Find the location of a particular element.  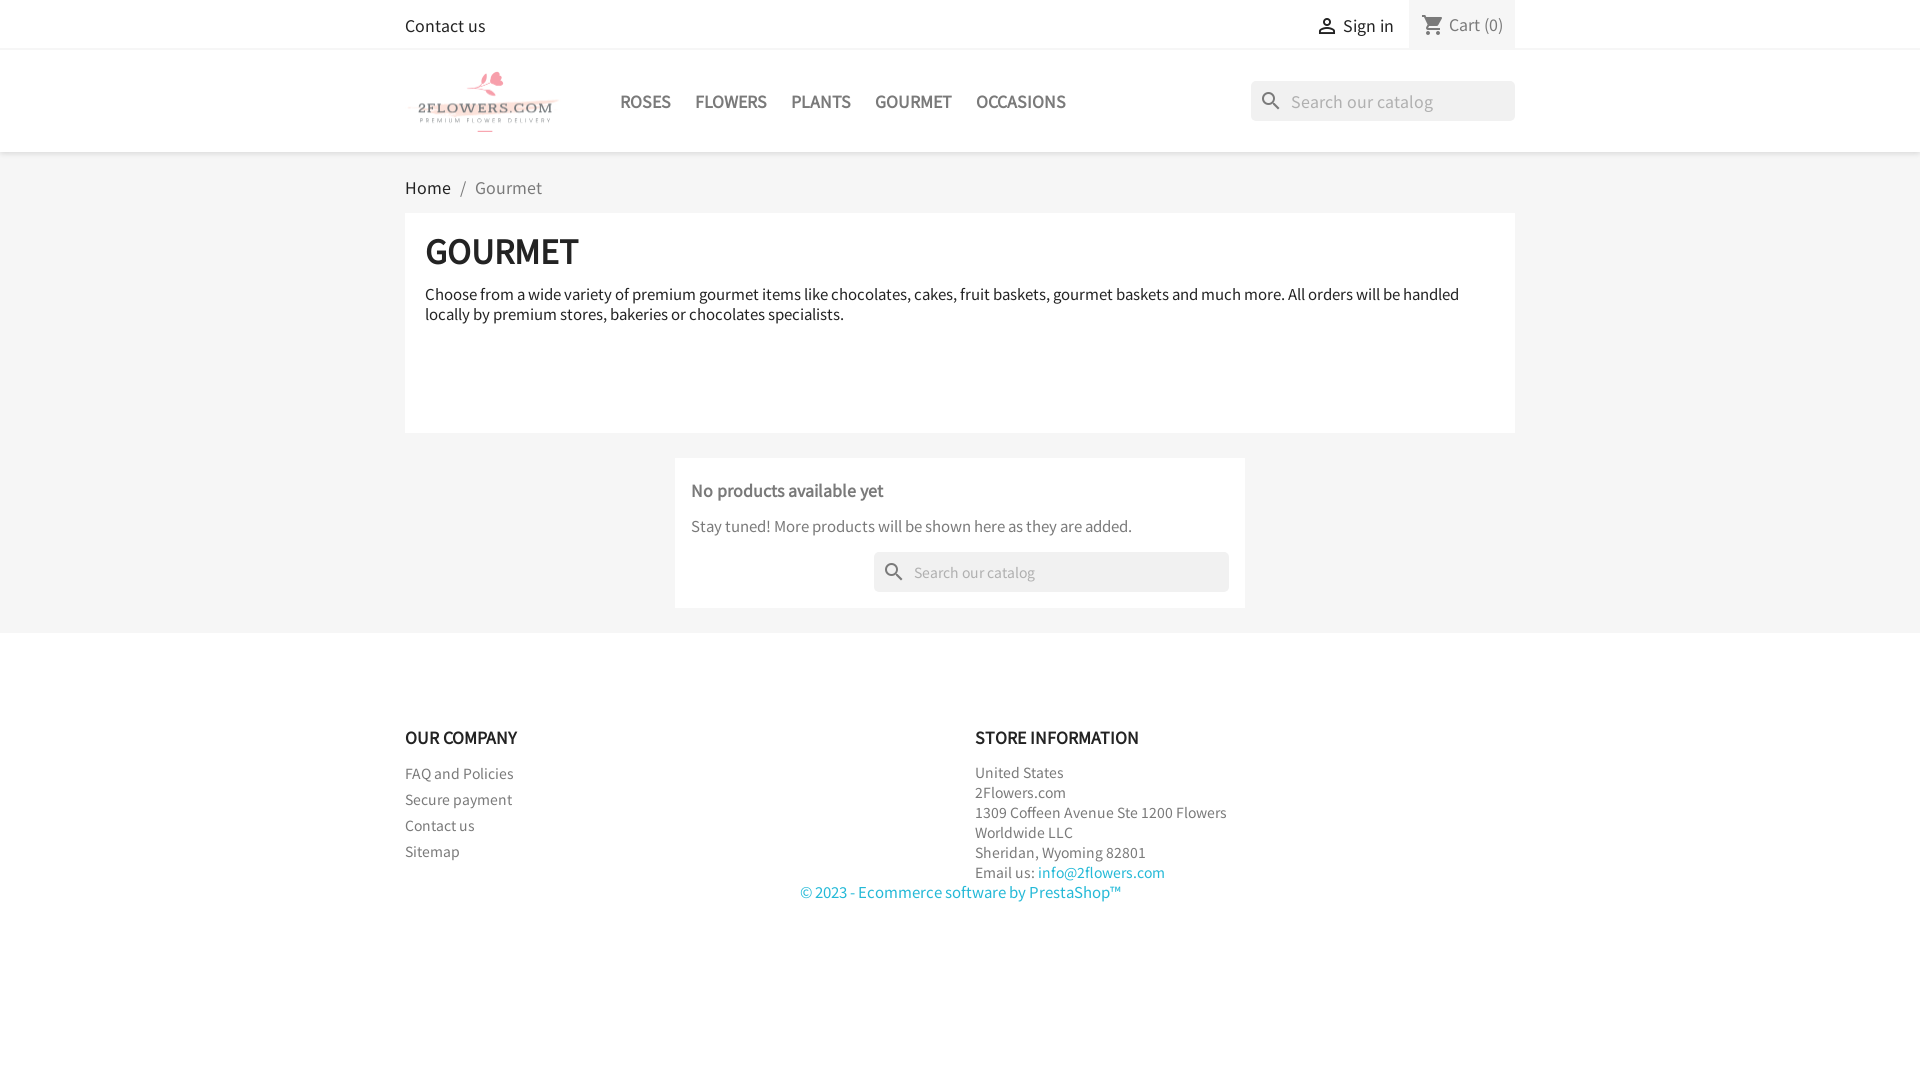

info@2flowers.com is located at coordinates (1102, 872).